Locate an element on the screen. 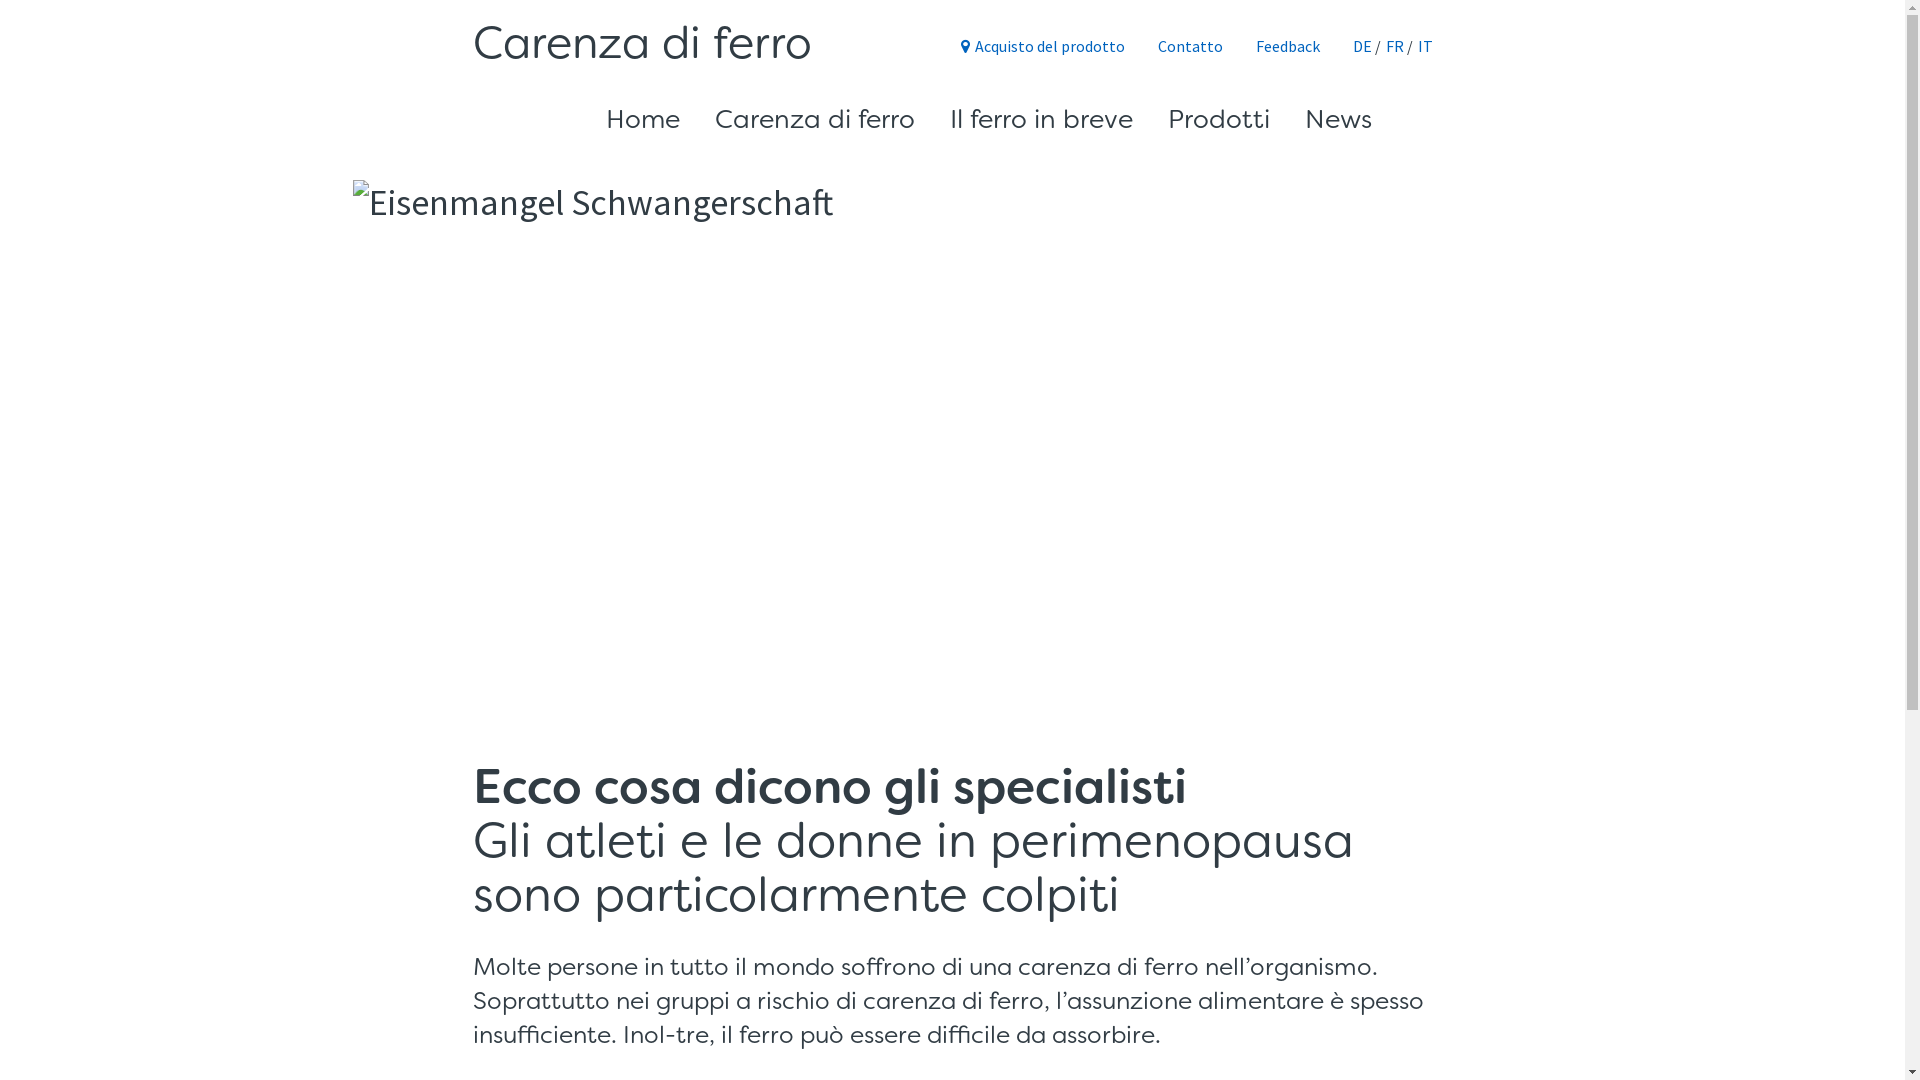 This screenshot has height=1080, width=1920. Acquisto del prodotto is located at coordinates (1042, 46).